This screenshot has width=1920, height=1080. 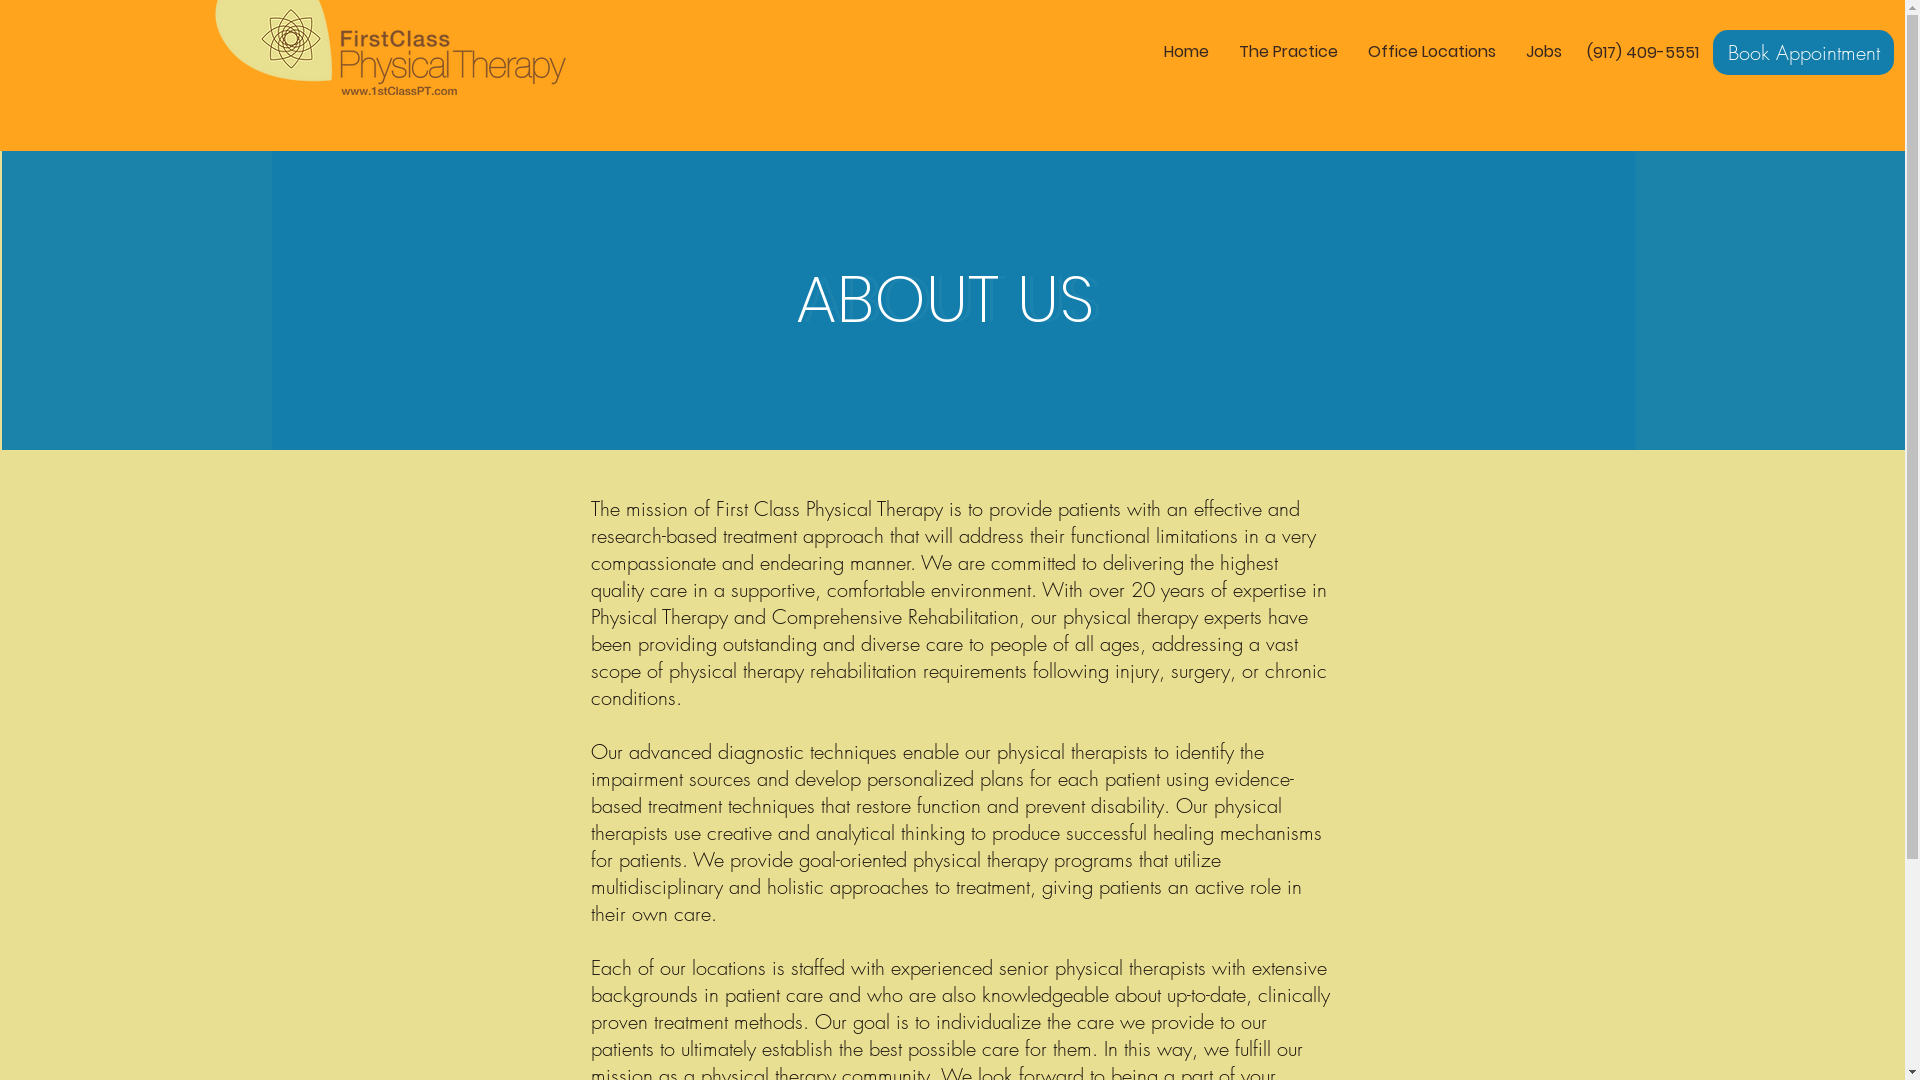 What do you see at coordinates (1804, 52) in the screenshot?
I see `Book Appointment` at bounding box center [1804, 52].